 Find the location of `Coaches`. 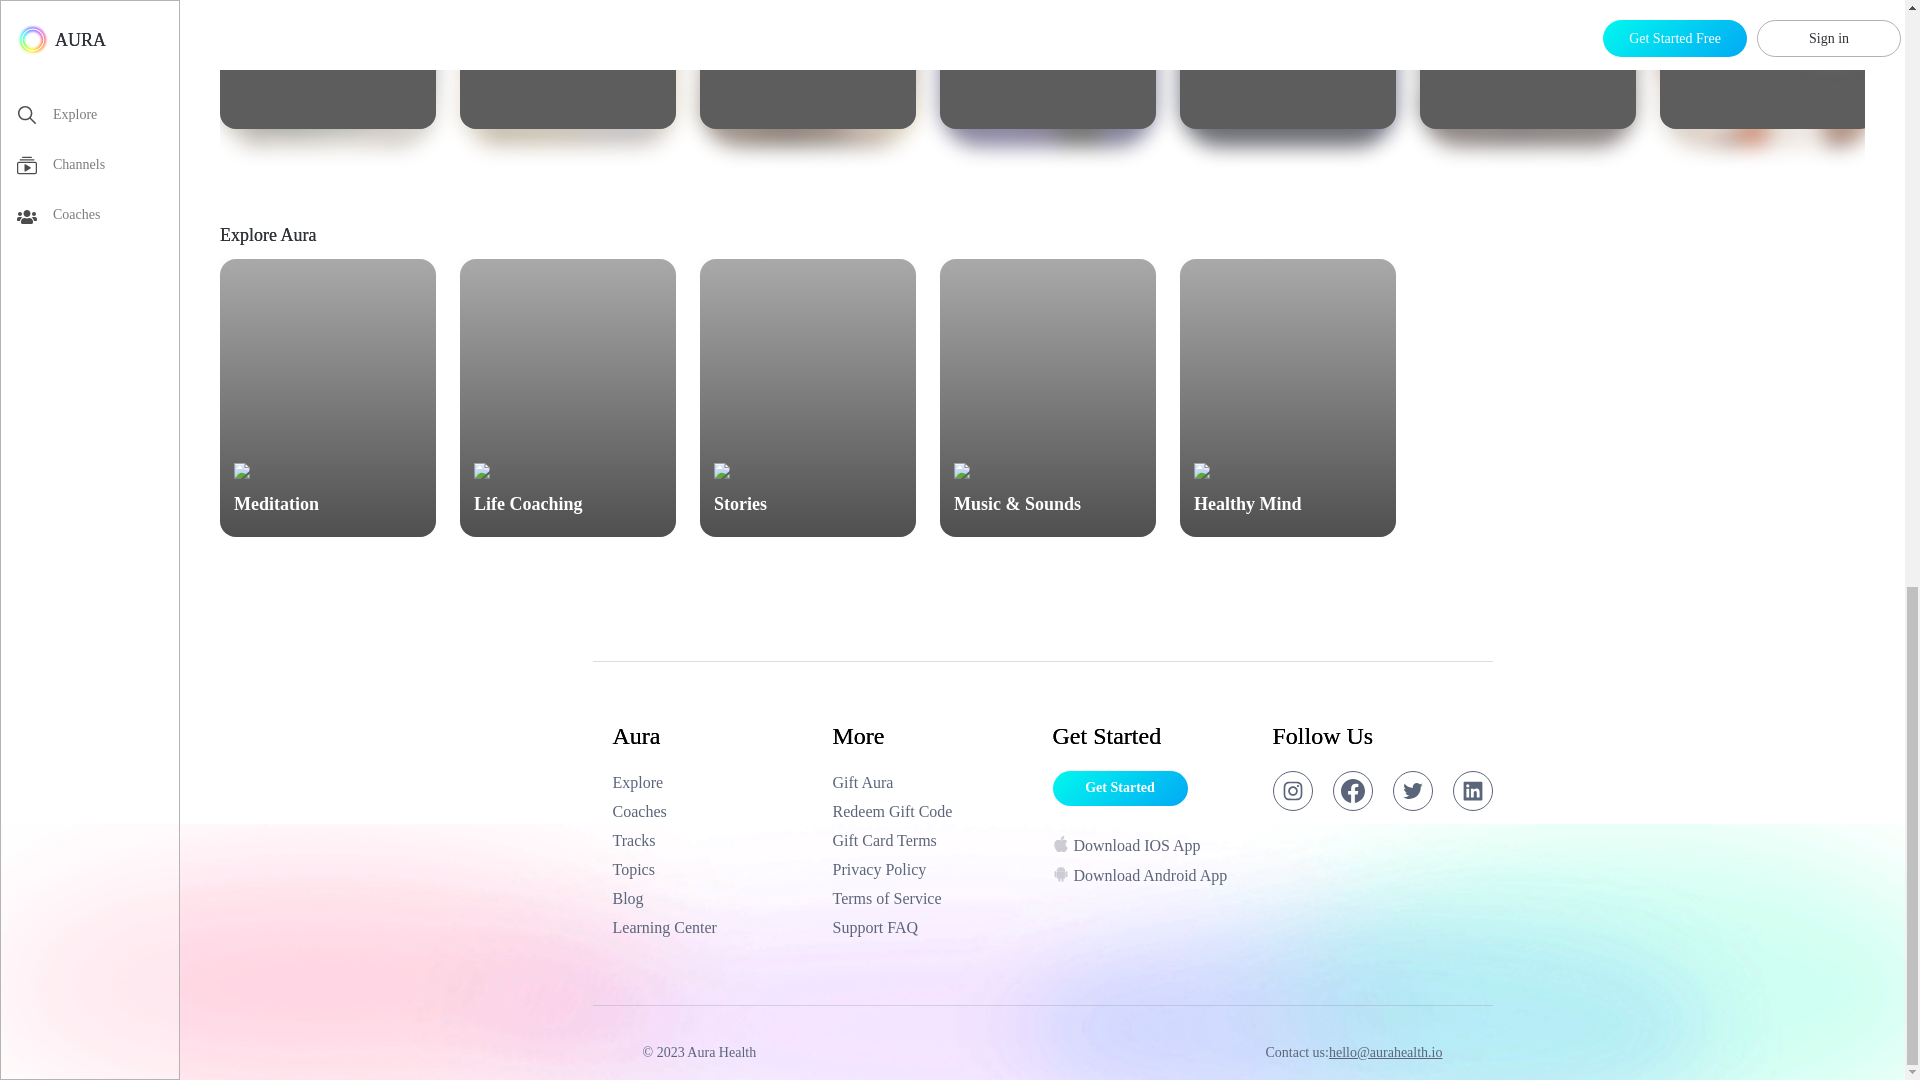

Coaches is located at coordinates (712, 898).